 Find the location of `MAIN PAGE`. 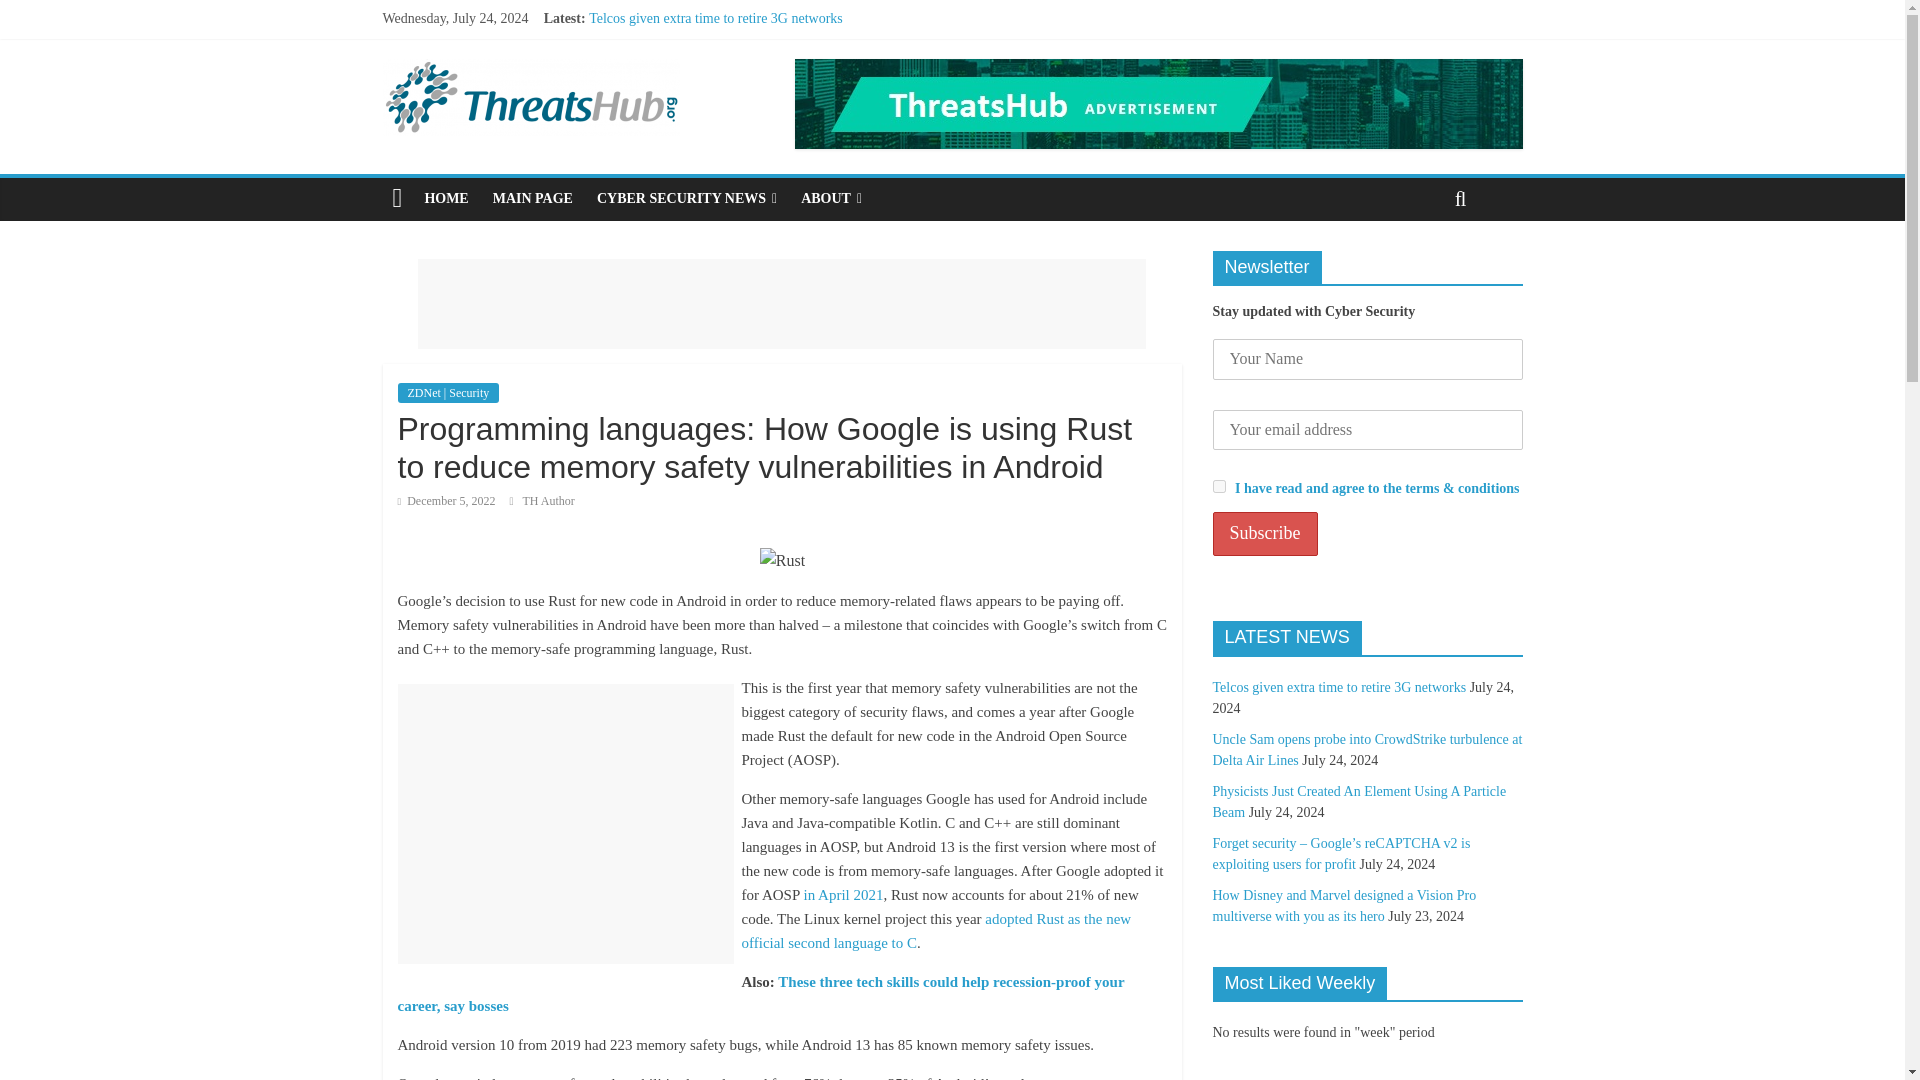

MAIN PAGE is located at coordinates (533, 199).